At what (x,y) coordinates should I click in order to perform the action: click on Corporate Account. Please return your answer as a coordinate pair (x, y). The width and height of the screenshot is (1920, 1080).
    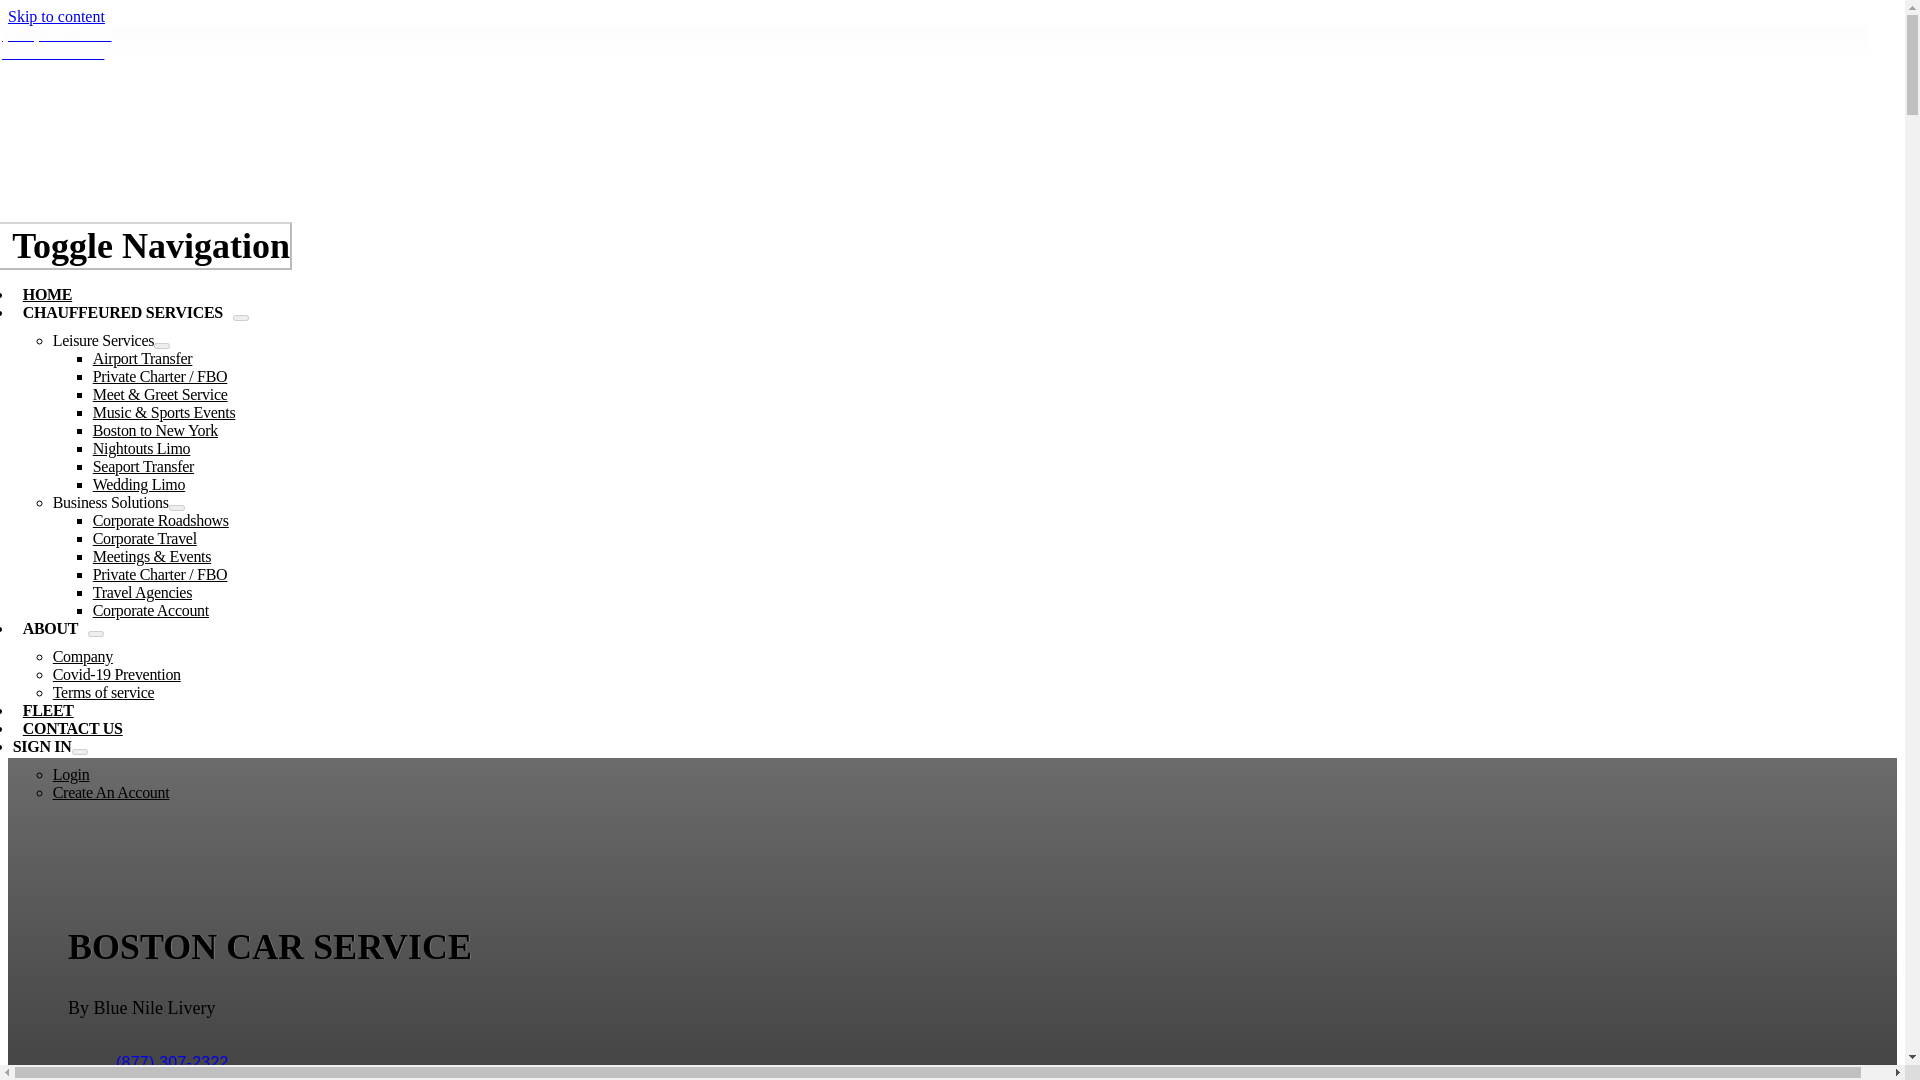
    Looking at the image, I should click on (150, 610).